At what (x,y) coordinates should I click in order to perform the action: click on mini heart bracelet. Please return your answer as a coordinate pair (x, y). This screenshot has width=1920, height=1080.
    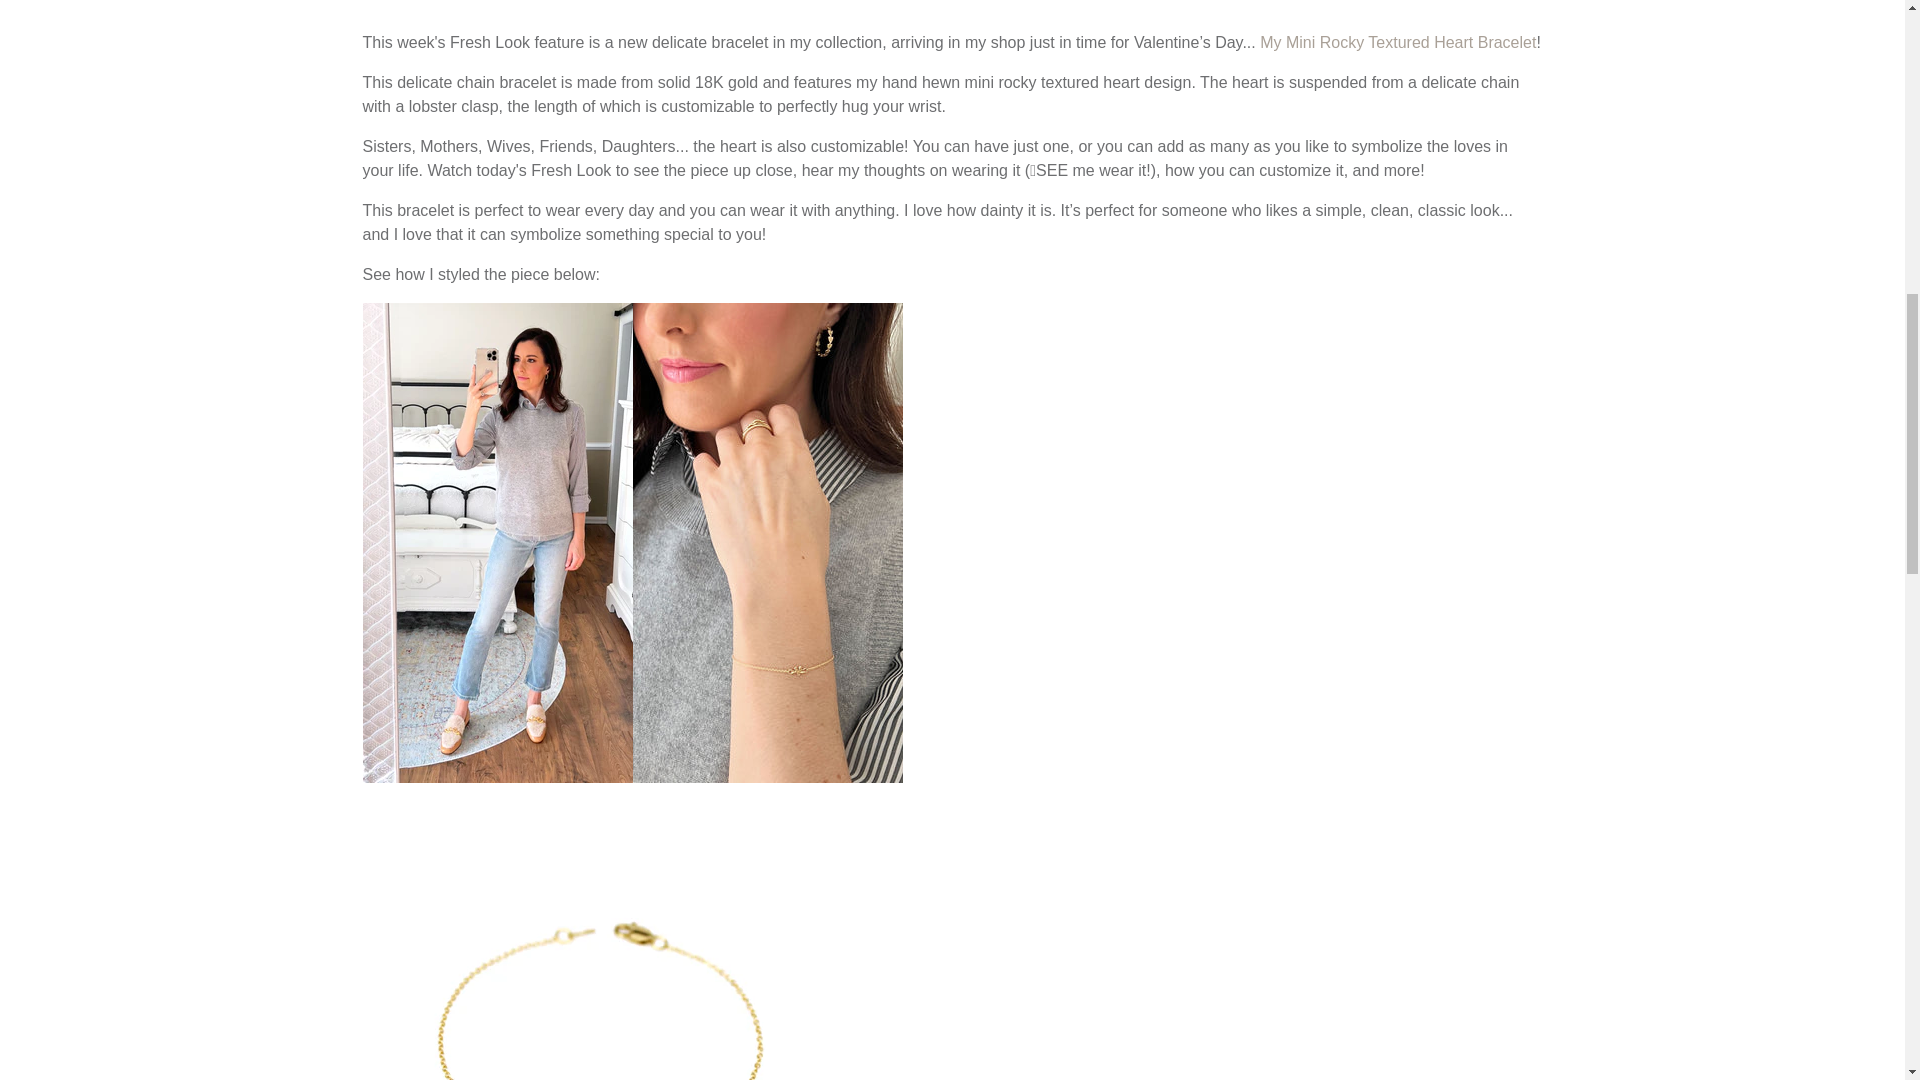
    Looking at the image, I should click on (632, 777).